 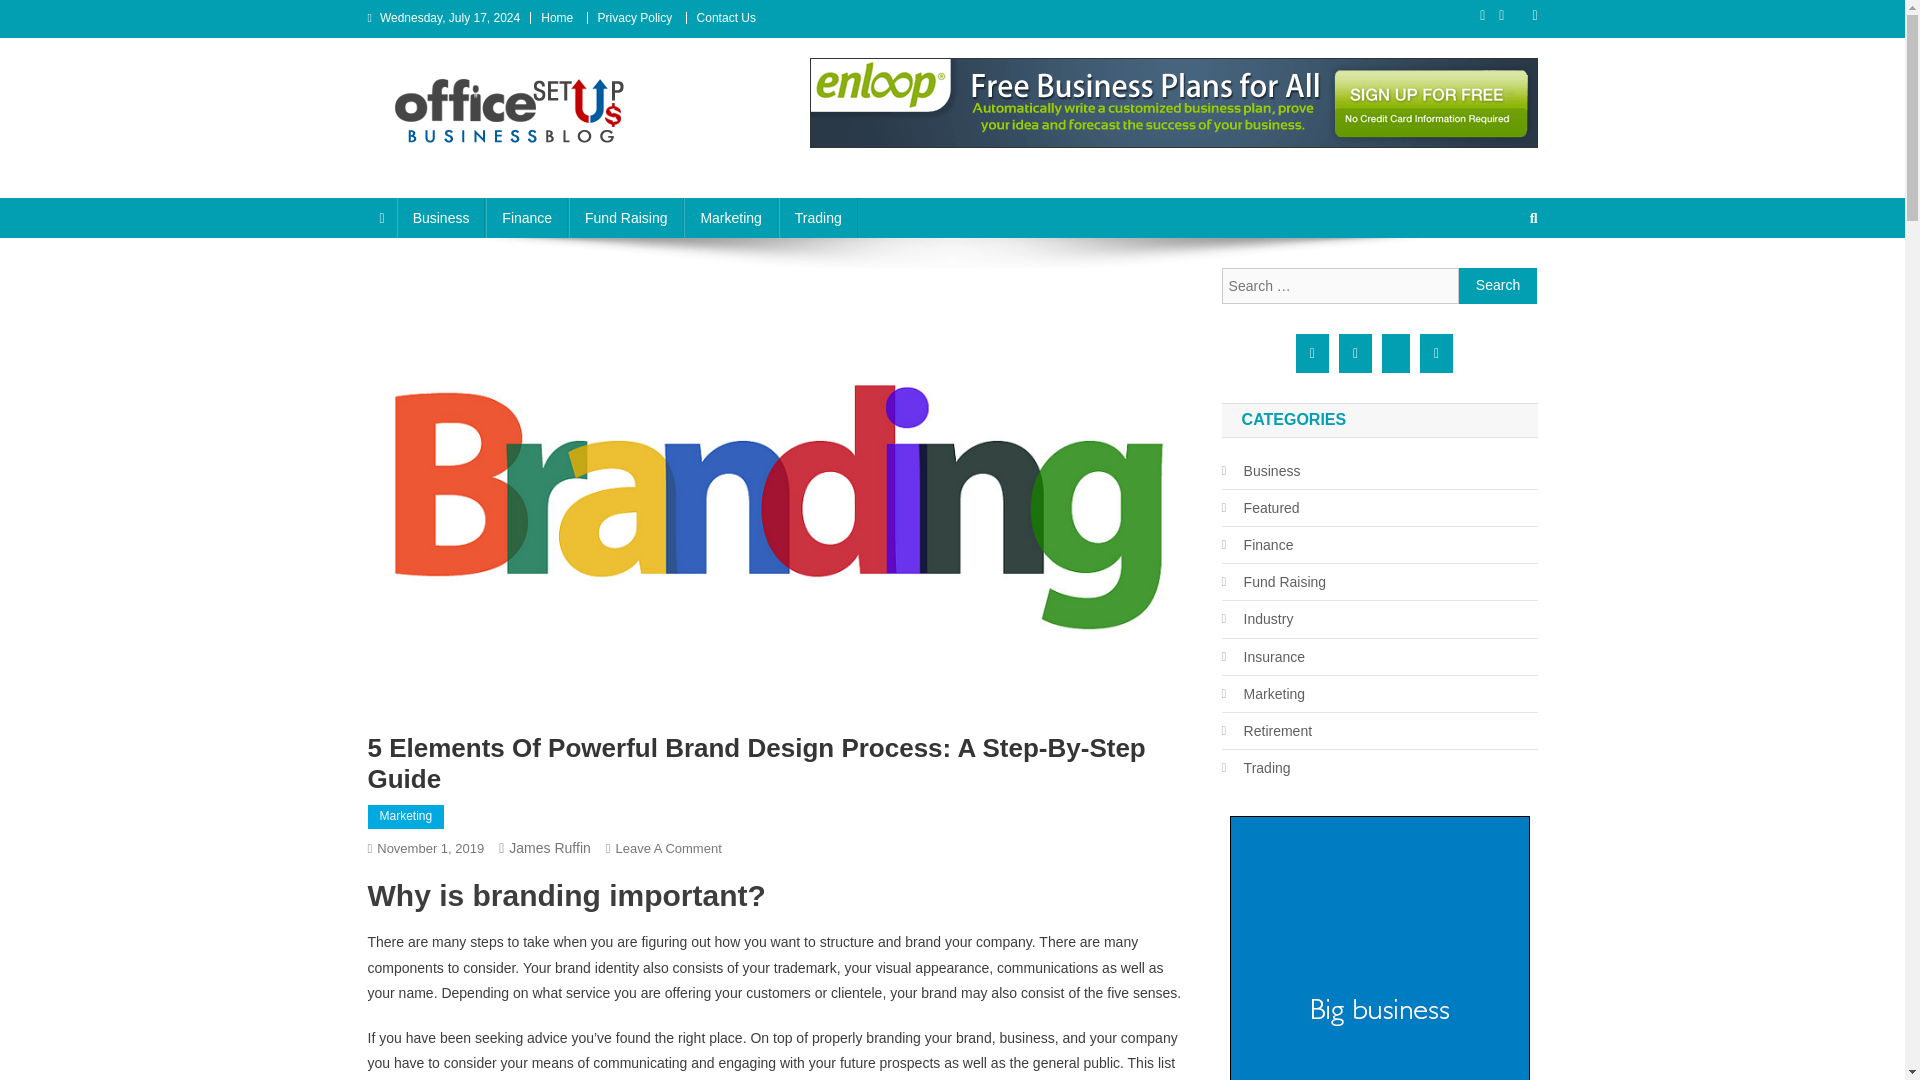 What do you see at coordinates (406, 816) in the screenshot?
I see `Marketing` at bounding box center [406, 816].